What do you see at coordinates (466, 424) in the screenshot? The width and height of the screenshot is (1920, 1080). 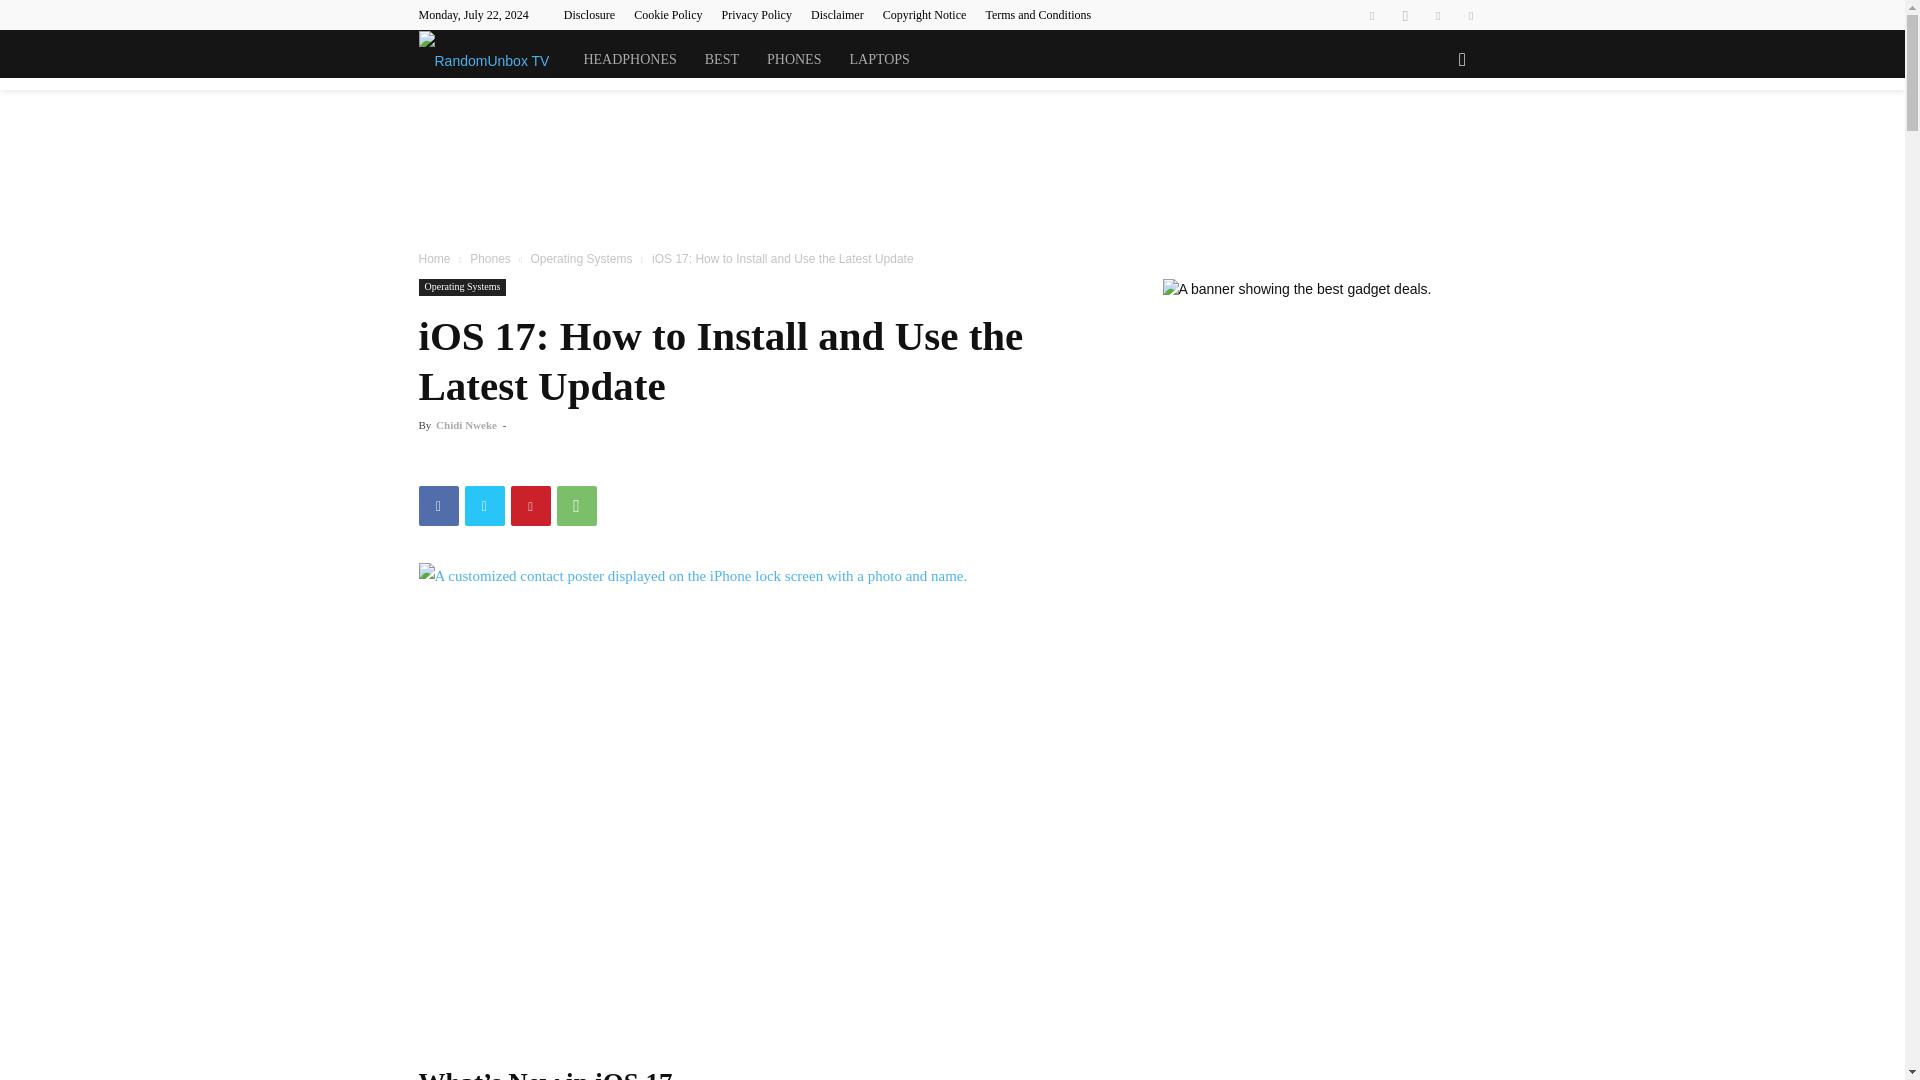 I see `Chidi Nweke` at bounding box center [466, 424].